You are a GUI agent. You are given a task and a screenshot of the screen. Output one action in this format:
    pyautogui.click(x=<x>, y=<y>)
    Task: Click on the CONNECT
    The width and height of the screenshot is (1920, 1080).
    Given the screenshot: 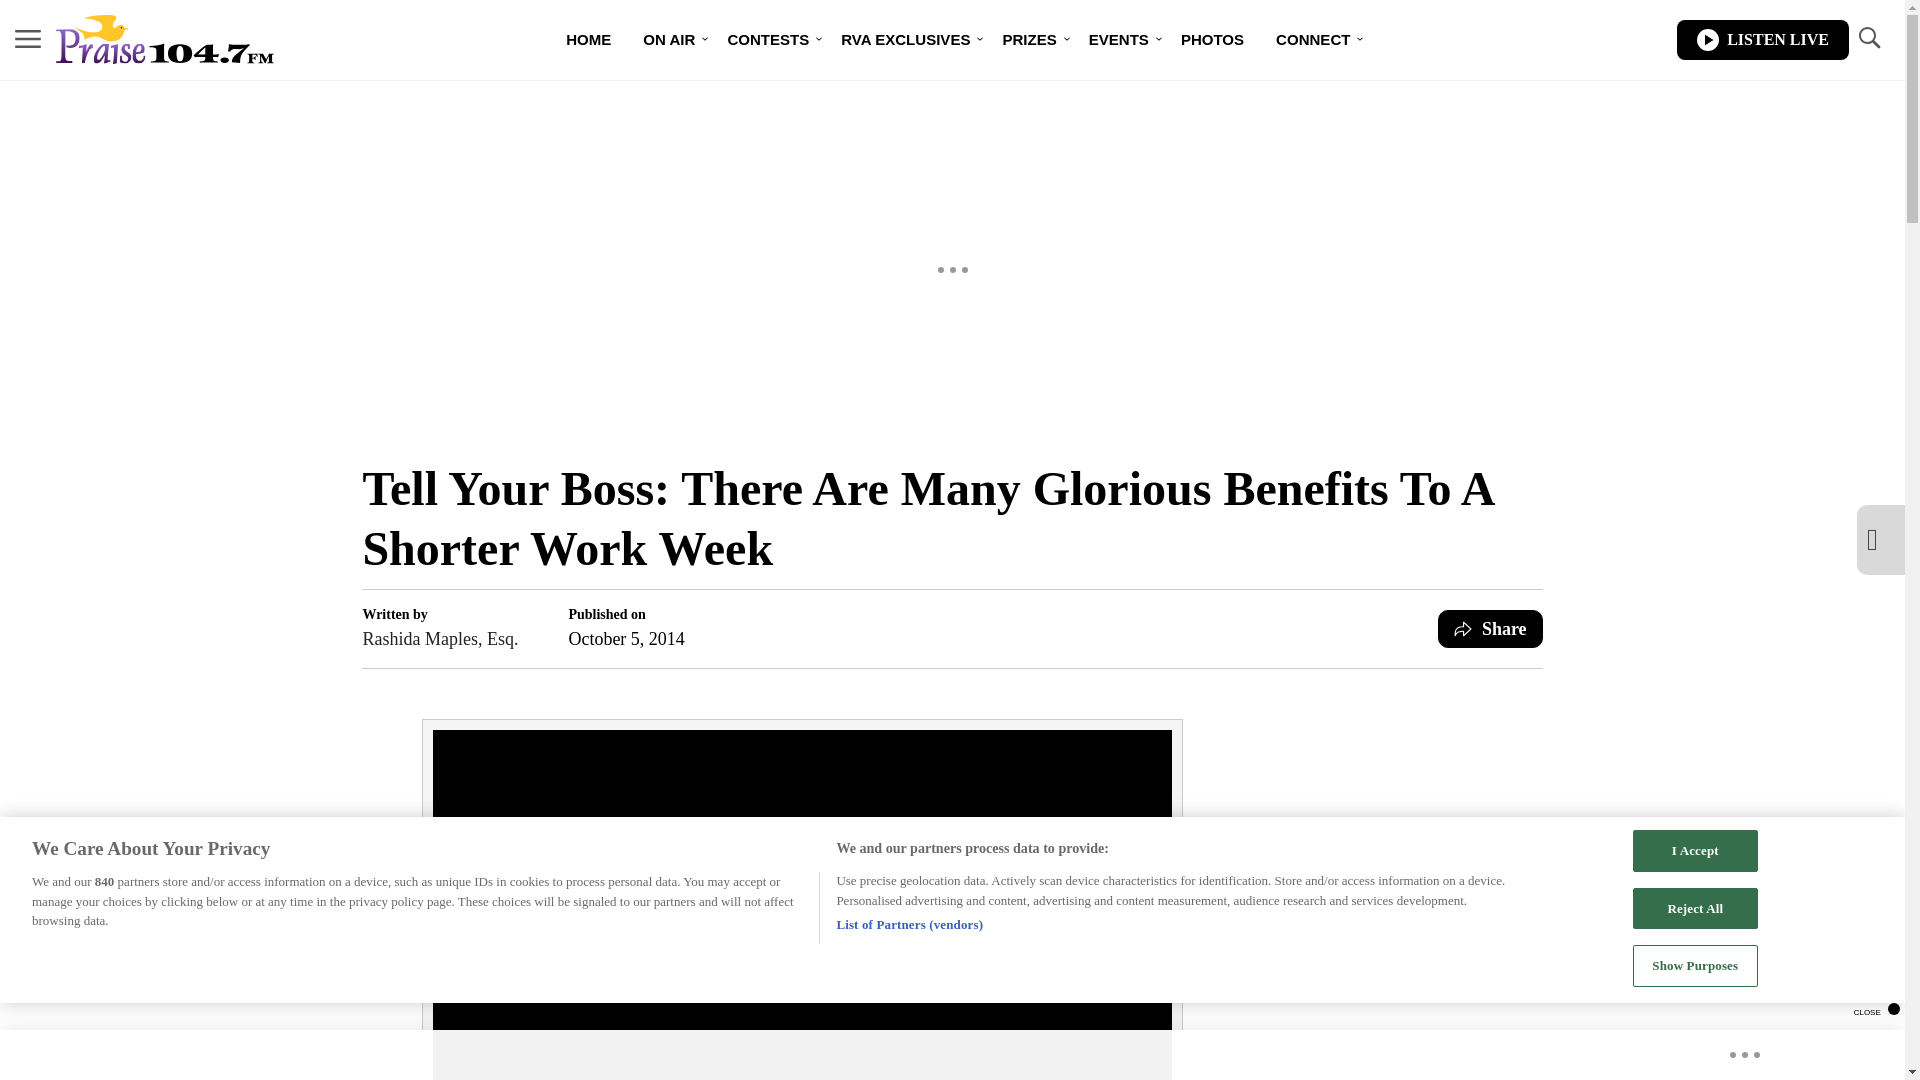 What is the action you would take?
    pyautogui.click(x=1312, y=40)
    